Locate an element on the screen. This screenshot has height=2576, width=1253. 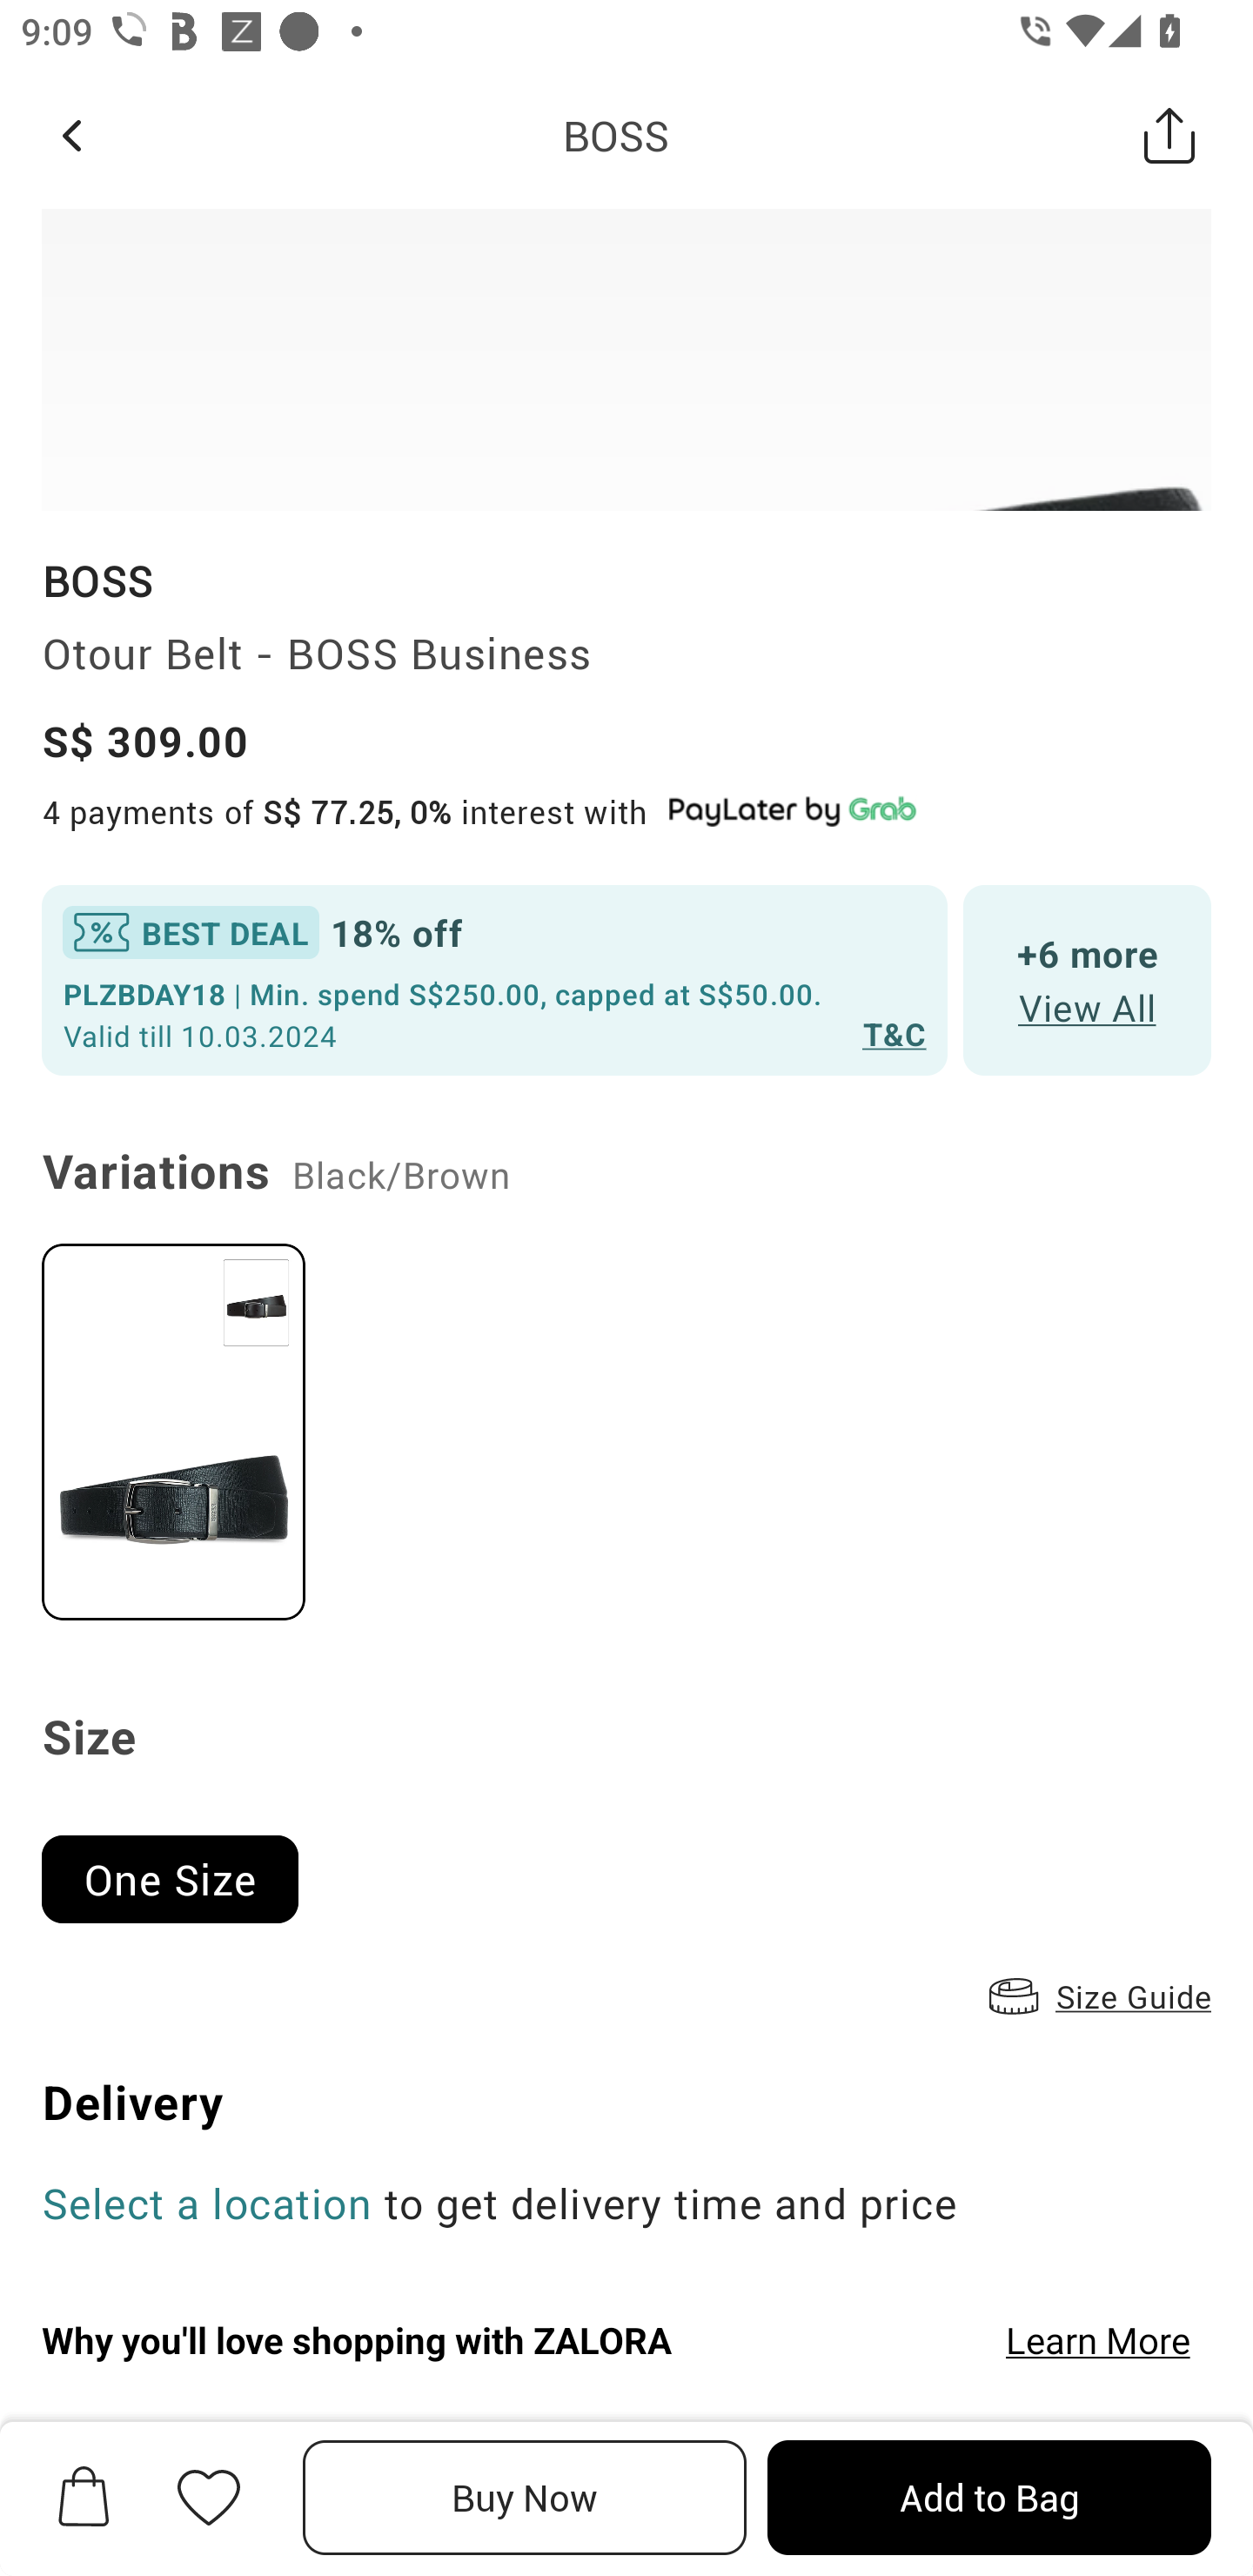
BOSS is located at coordinates (97, 580).